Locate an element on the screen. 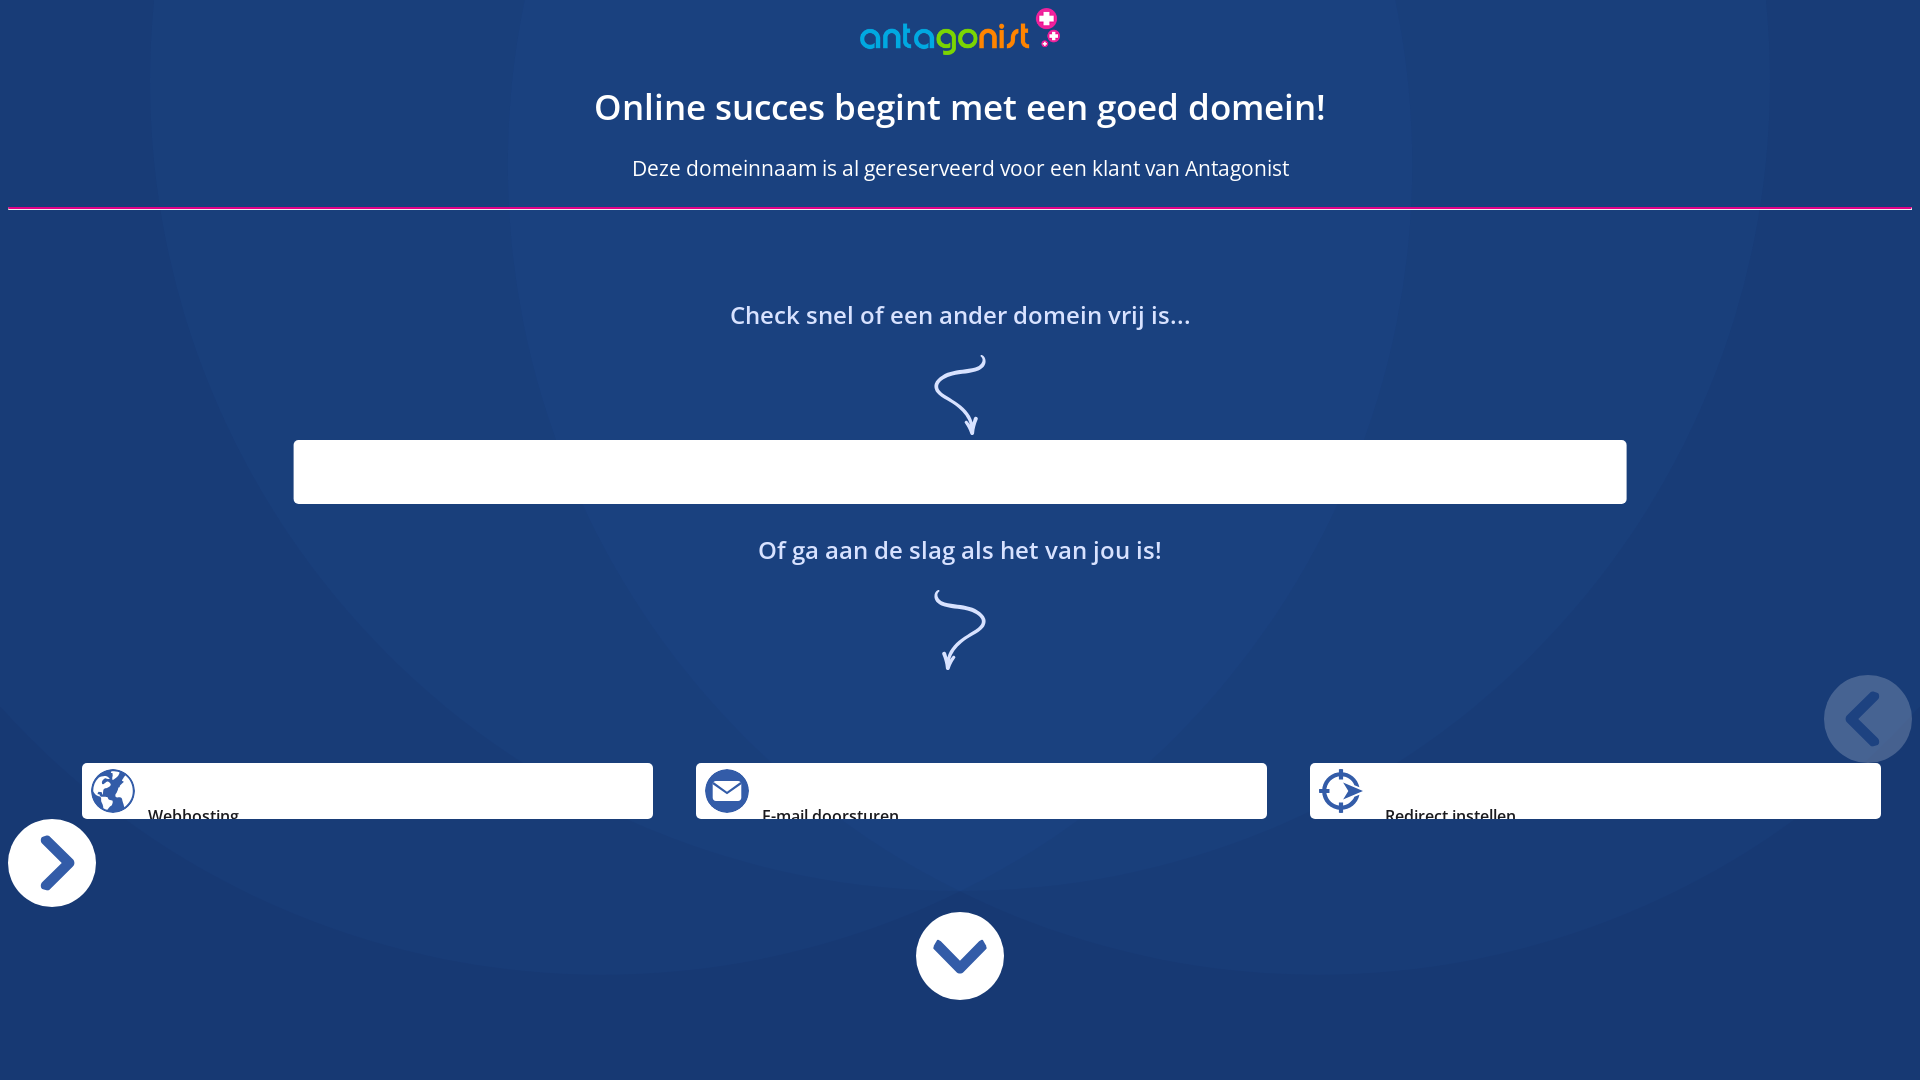  E-mail doorsturen is located at coordinates (727, 791).